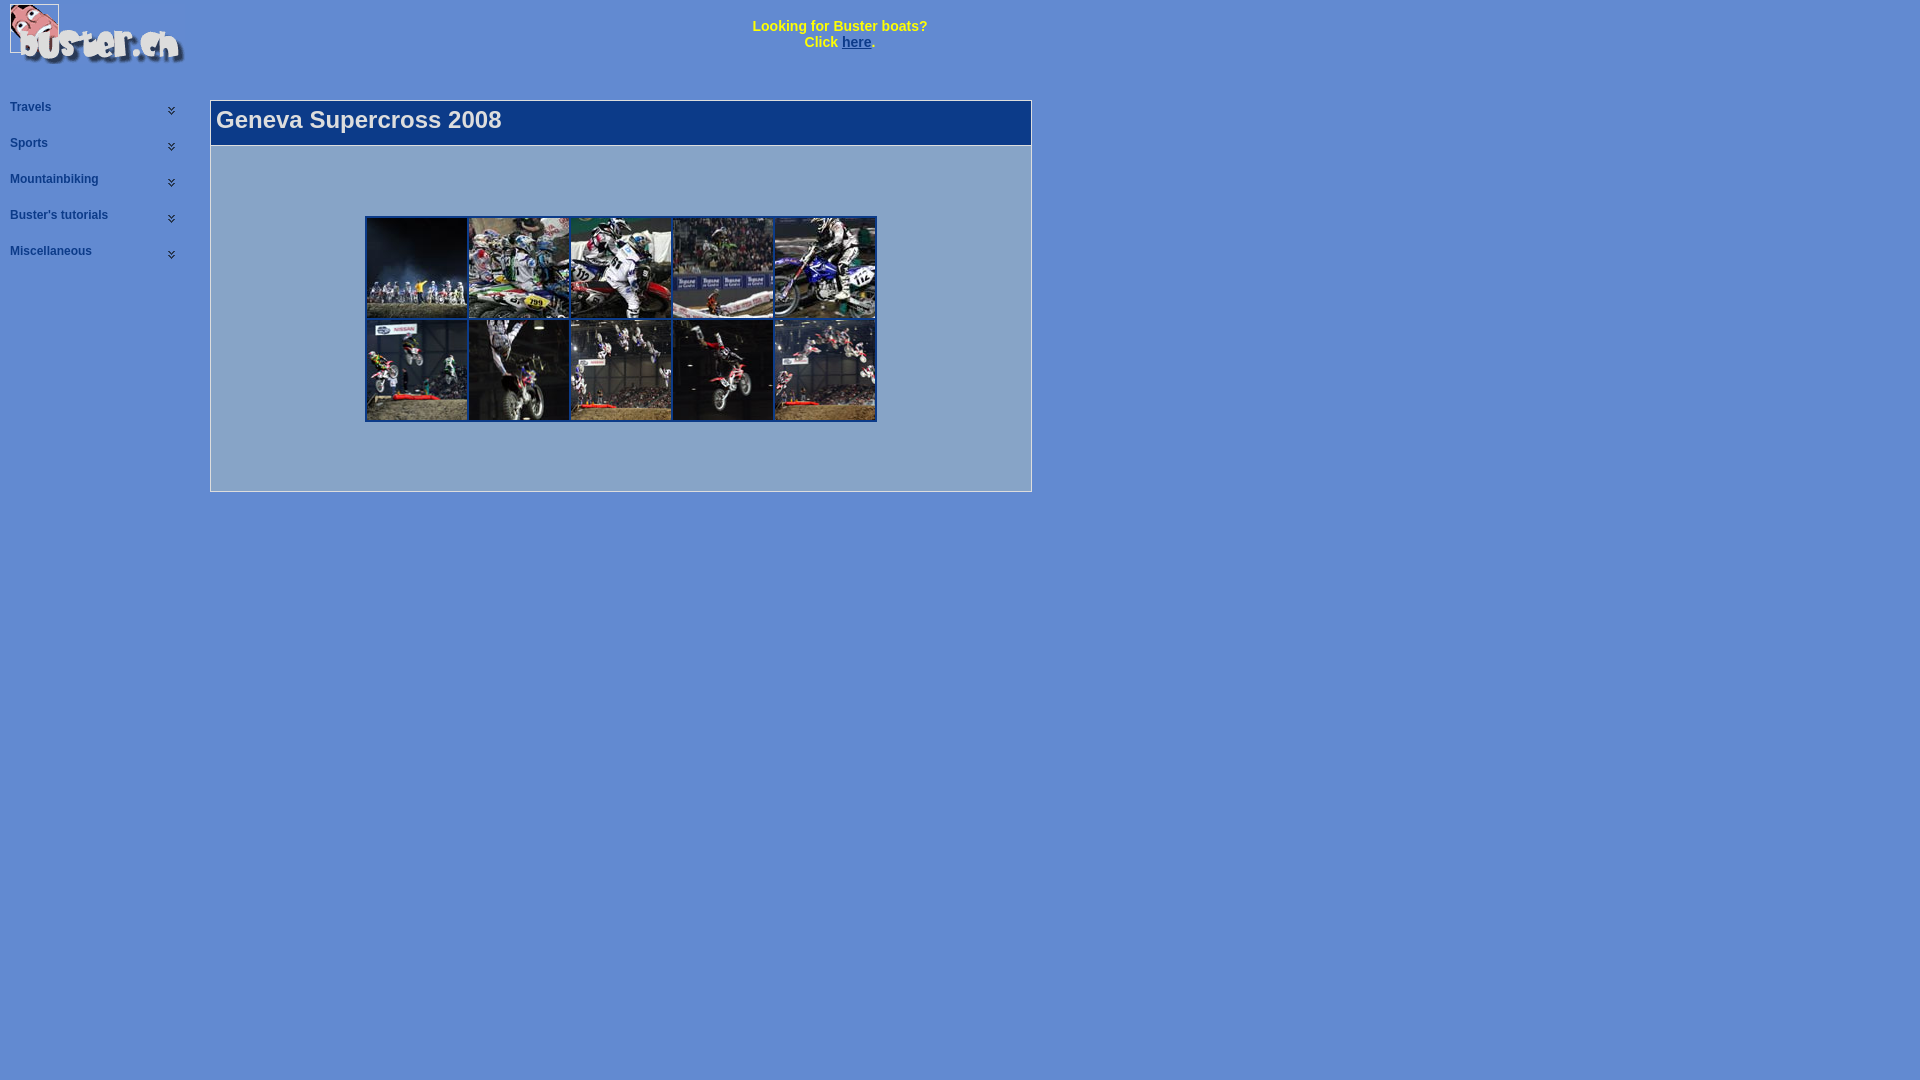 Image resolution: width=1920 pixels, height=1080 pixels. What do you see at coordinates (825, 314) in the screenshot?
I see `Jump action` at bounding box center [825, 314].